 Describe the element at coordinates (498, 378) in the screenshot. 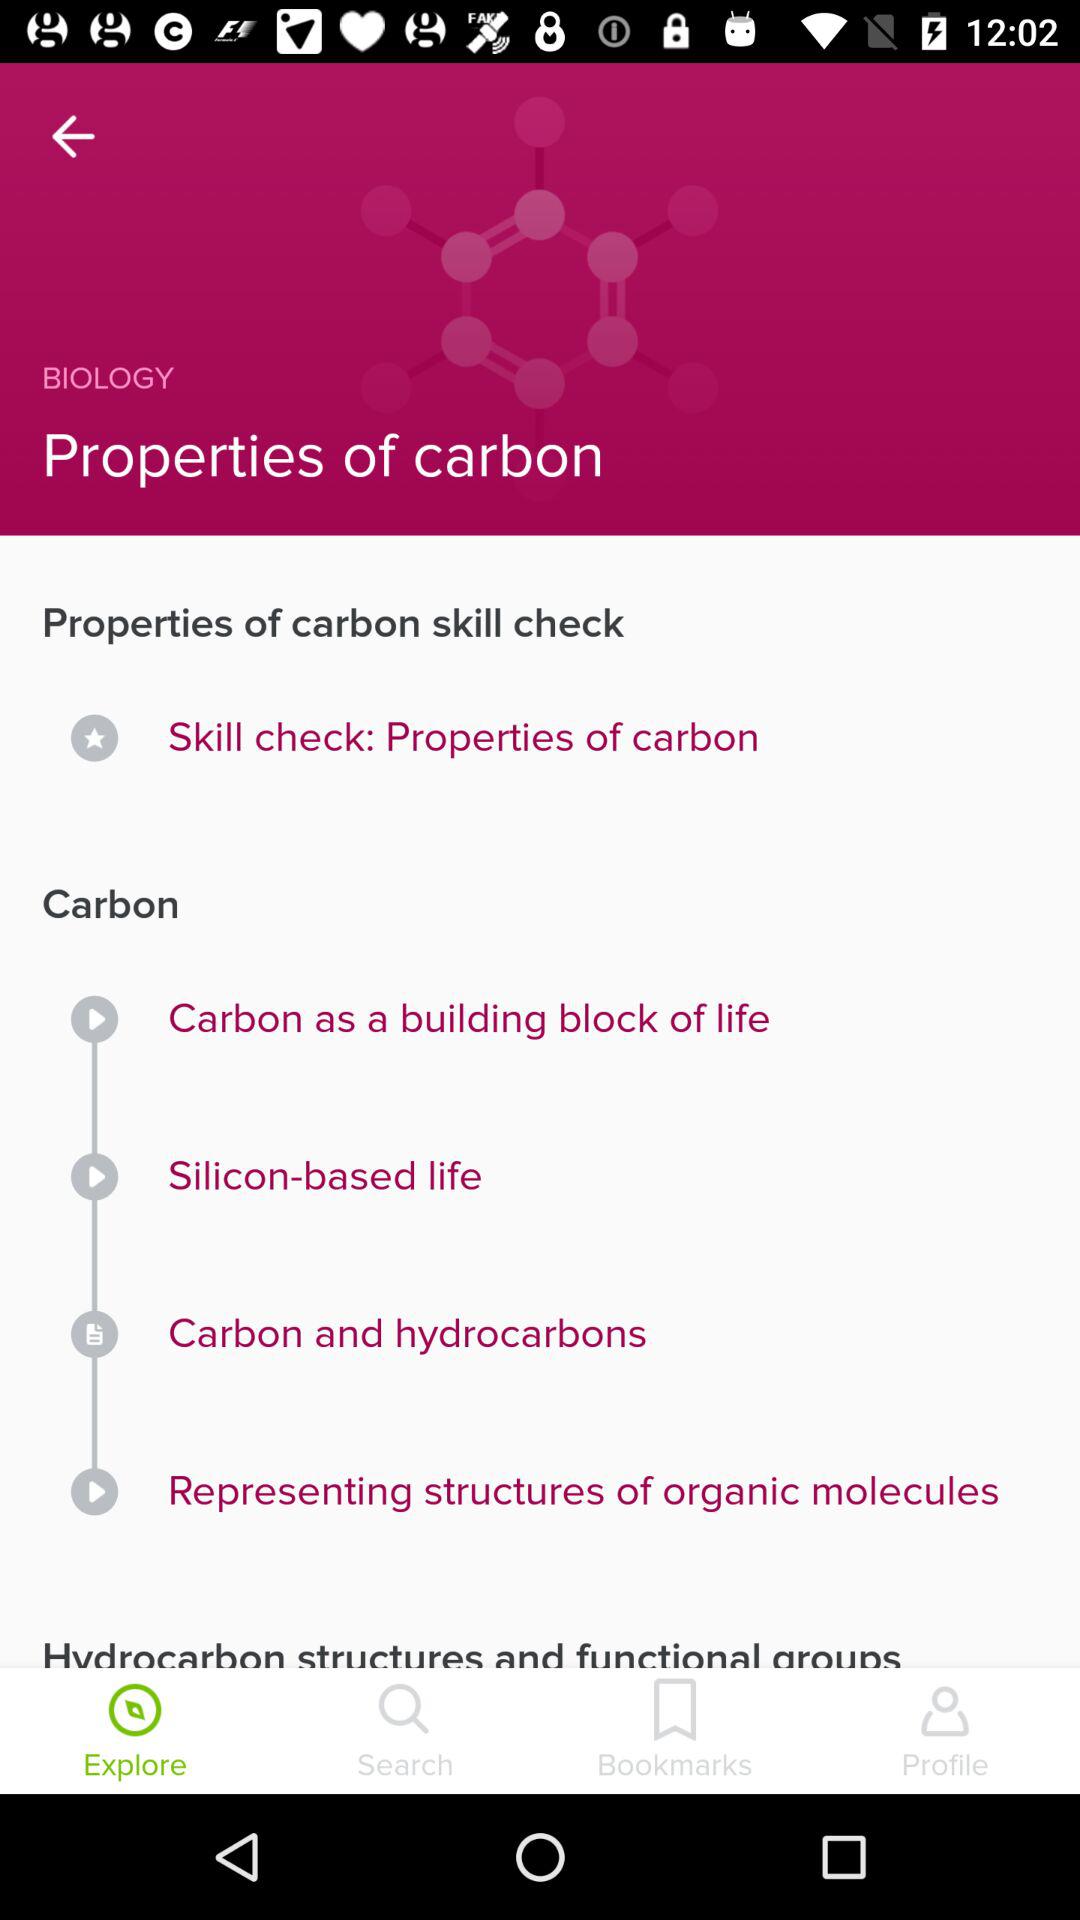

I see `jump to biology` at that location.